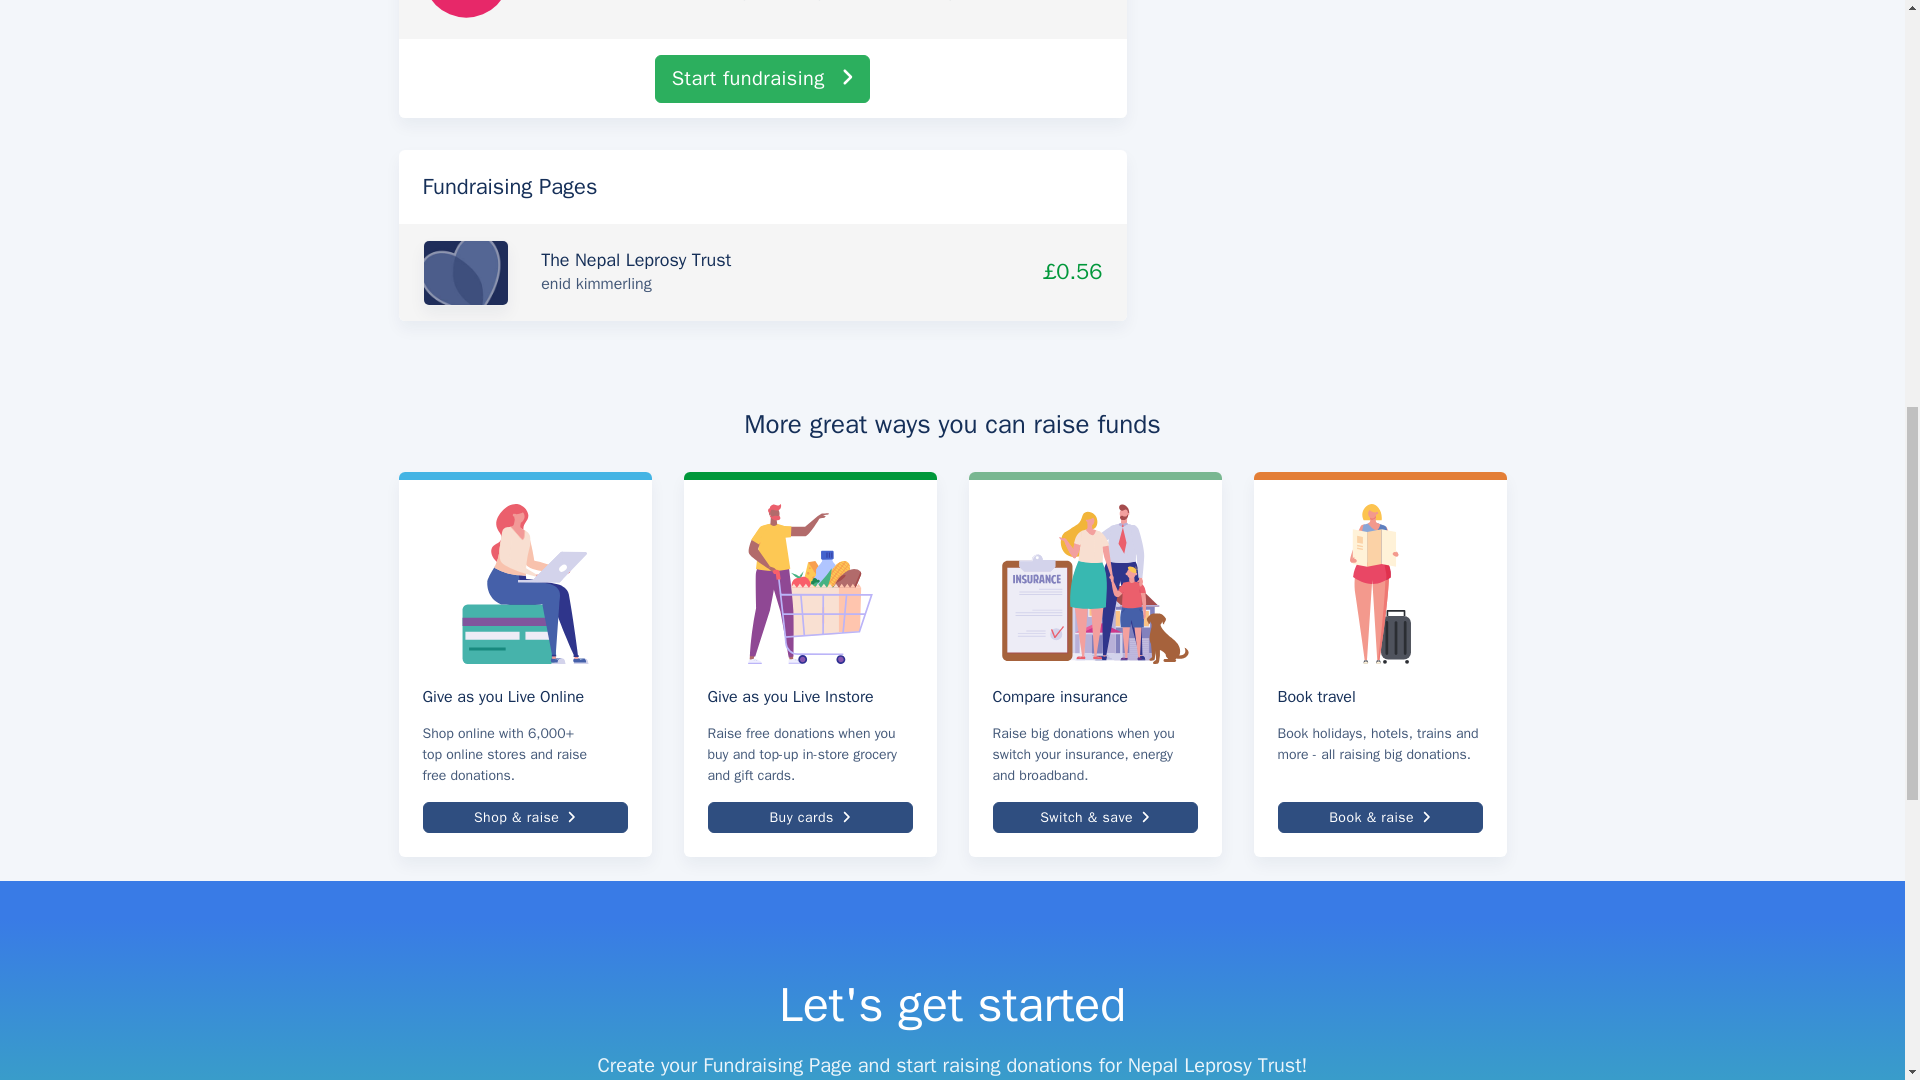 Image resolution: width=1920 pixels, height=1080 pixels. Describe the element at coordinates (810, 817) in the screenshot. I see `Buy cards` at that location.